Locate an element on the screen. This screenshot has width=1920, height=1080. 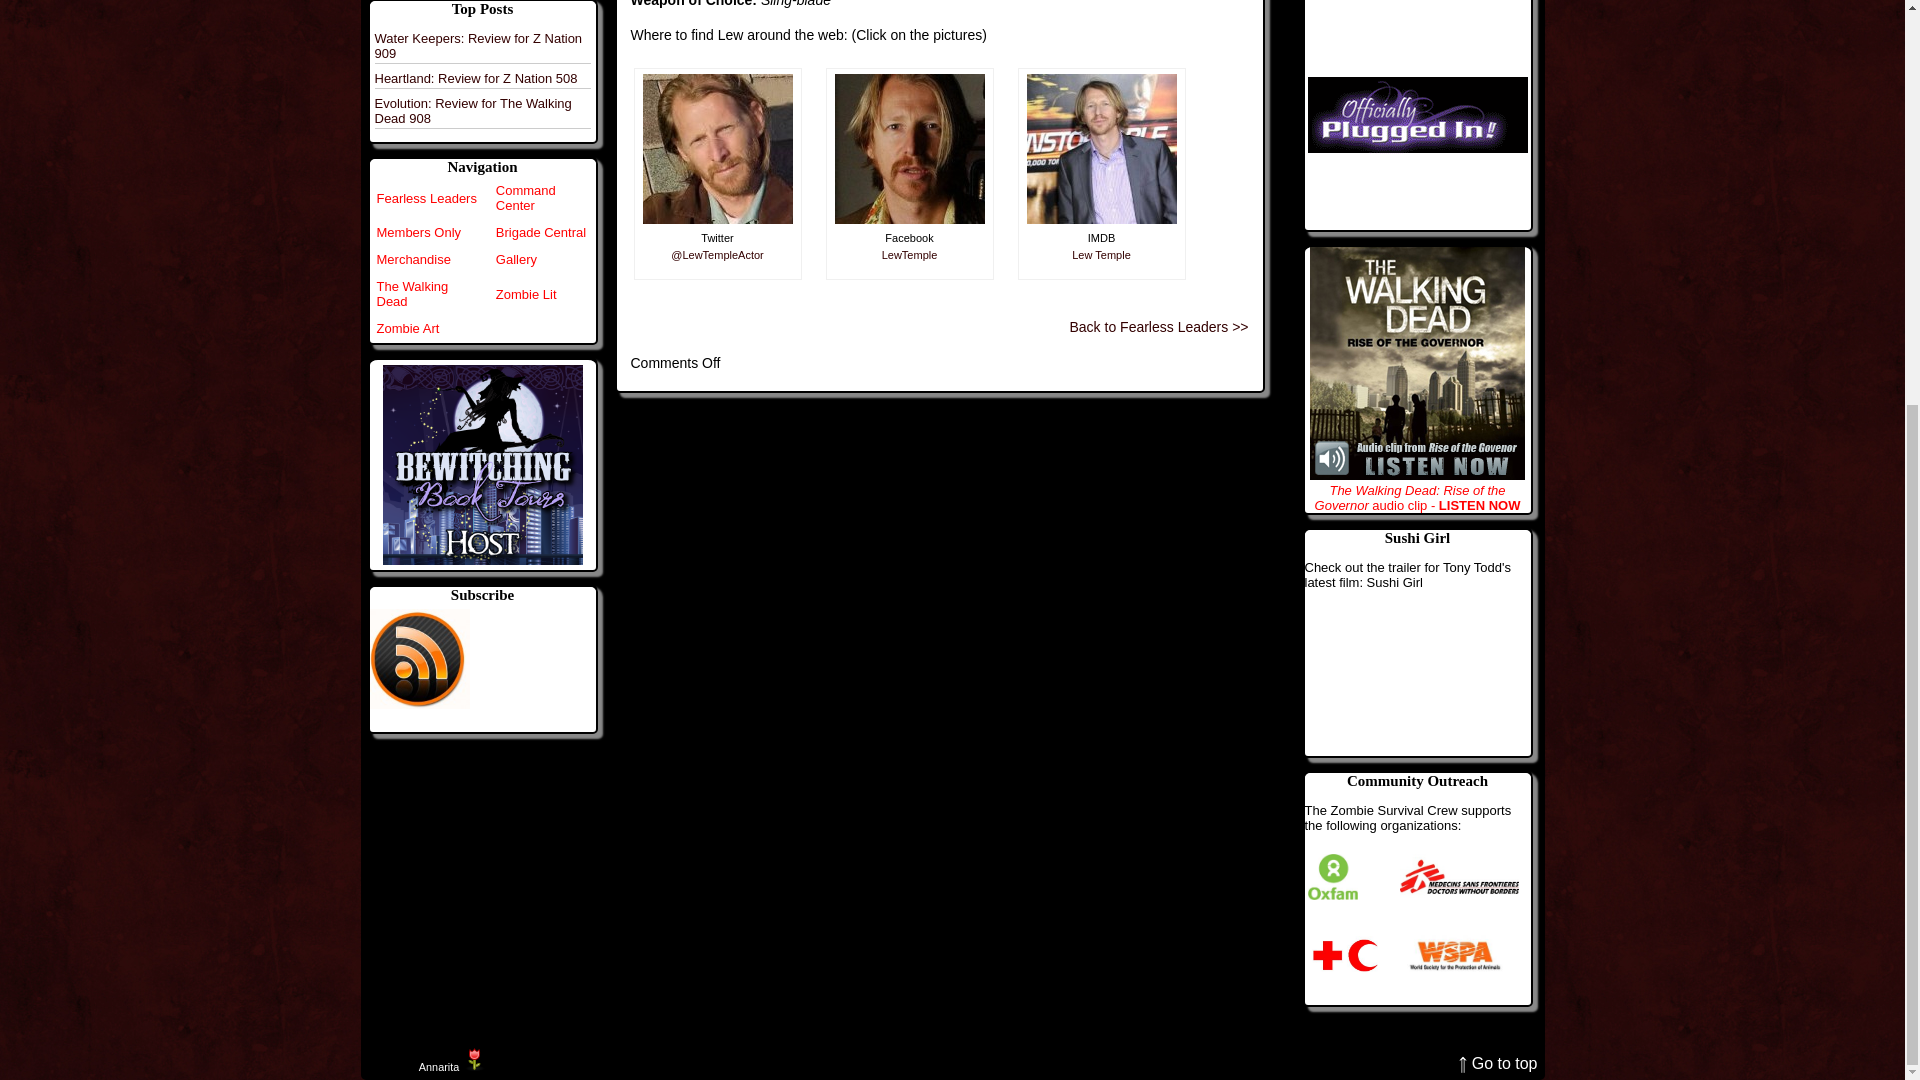
Fearless Leaders is located at coordinates (426, 198).